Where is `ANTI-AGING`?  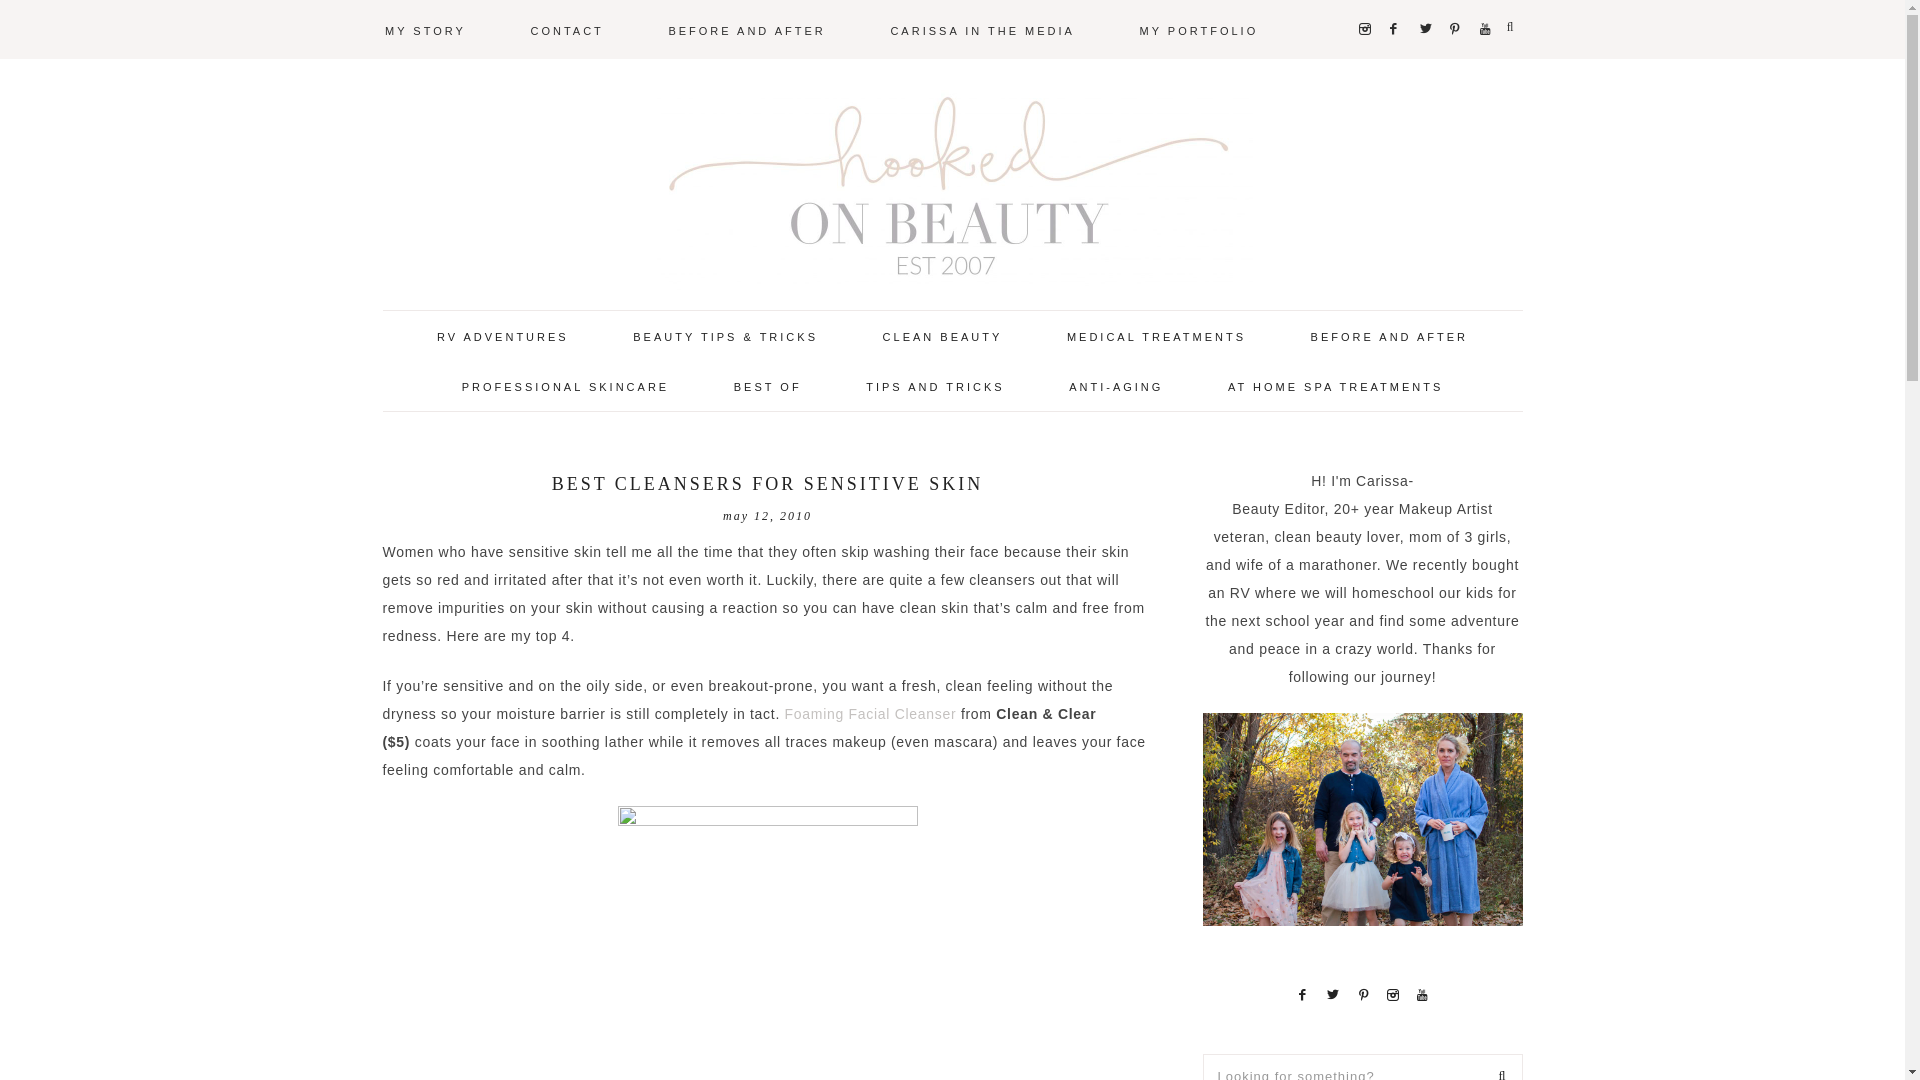
ANTI-AGING is located at coordinates (1115, 385).